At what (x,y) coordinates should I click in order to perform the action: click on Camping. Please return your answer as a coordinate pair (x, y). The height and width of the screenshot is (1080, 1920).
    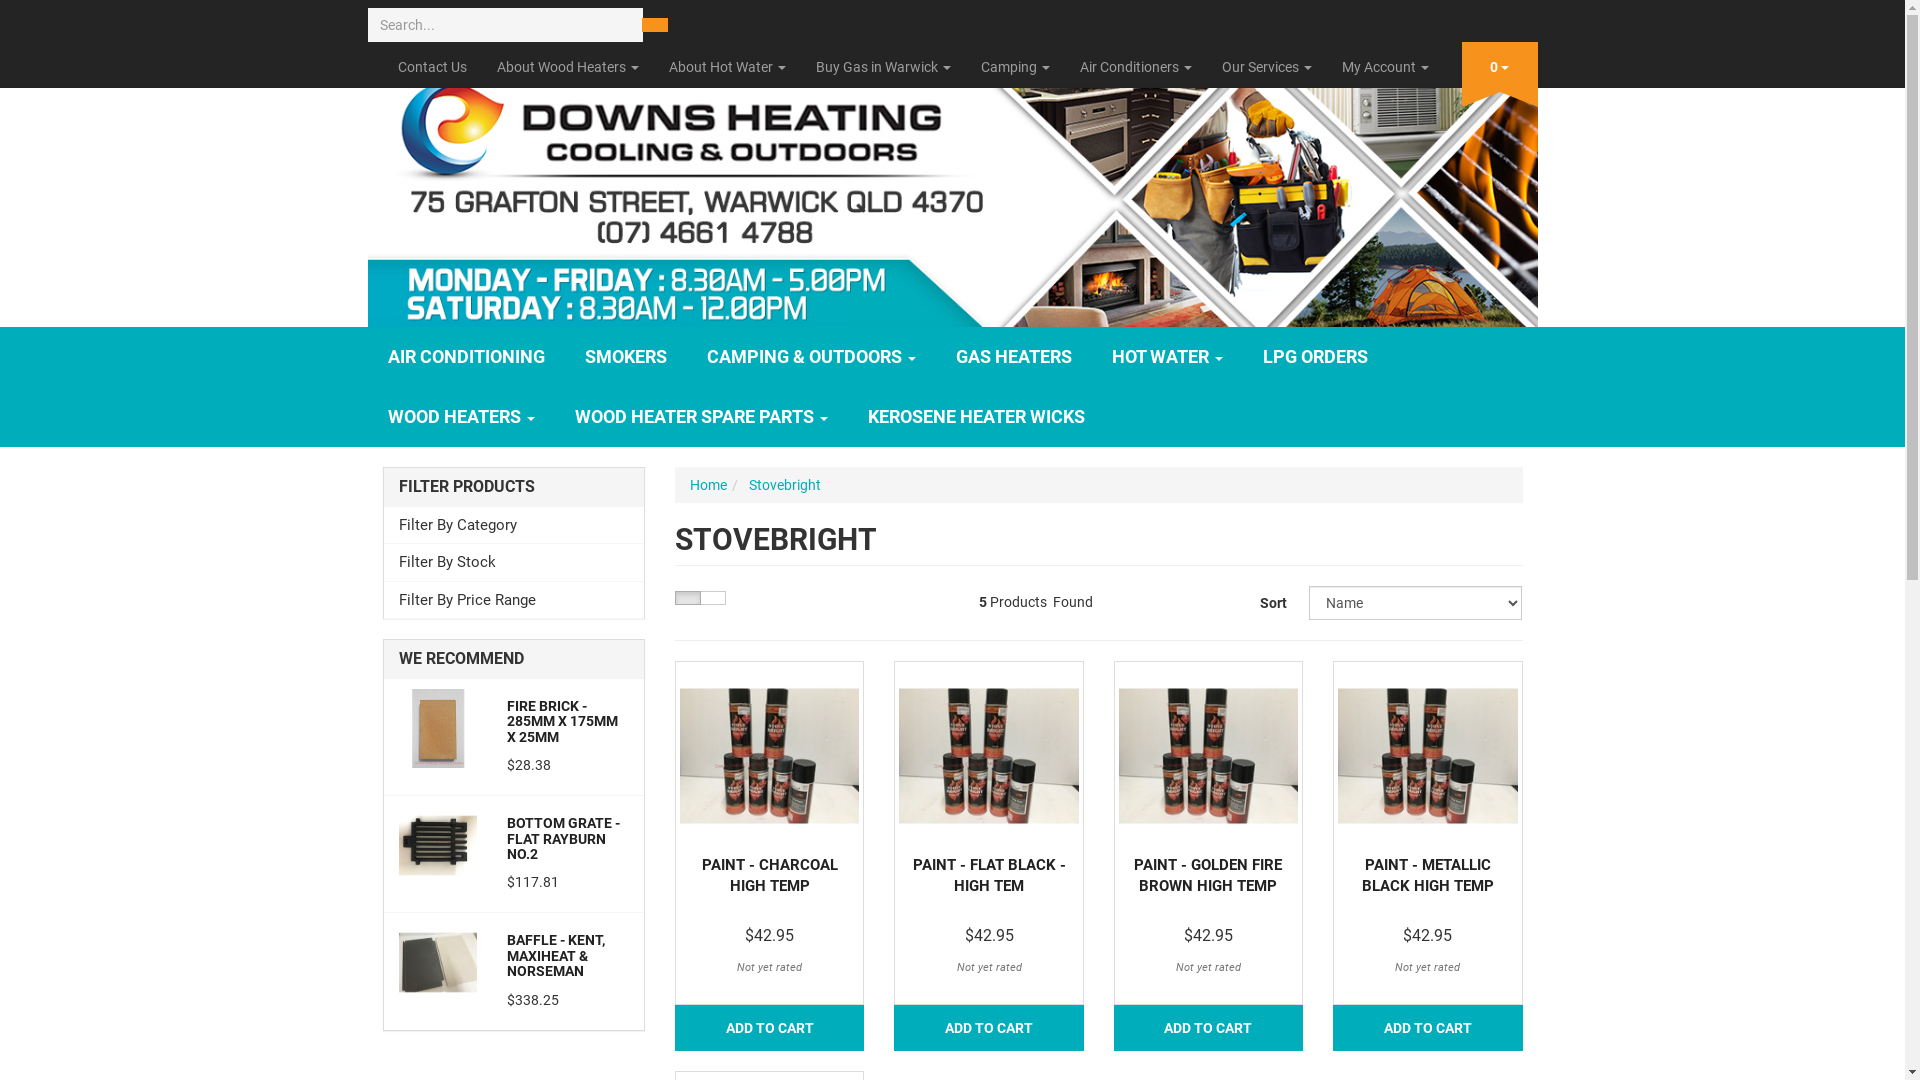
    Looking at the image, I should click on (1016, 67).